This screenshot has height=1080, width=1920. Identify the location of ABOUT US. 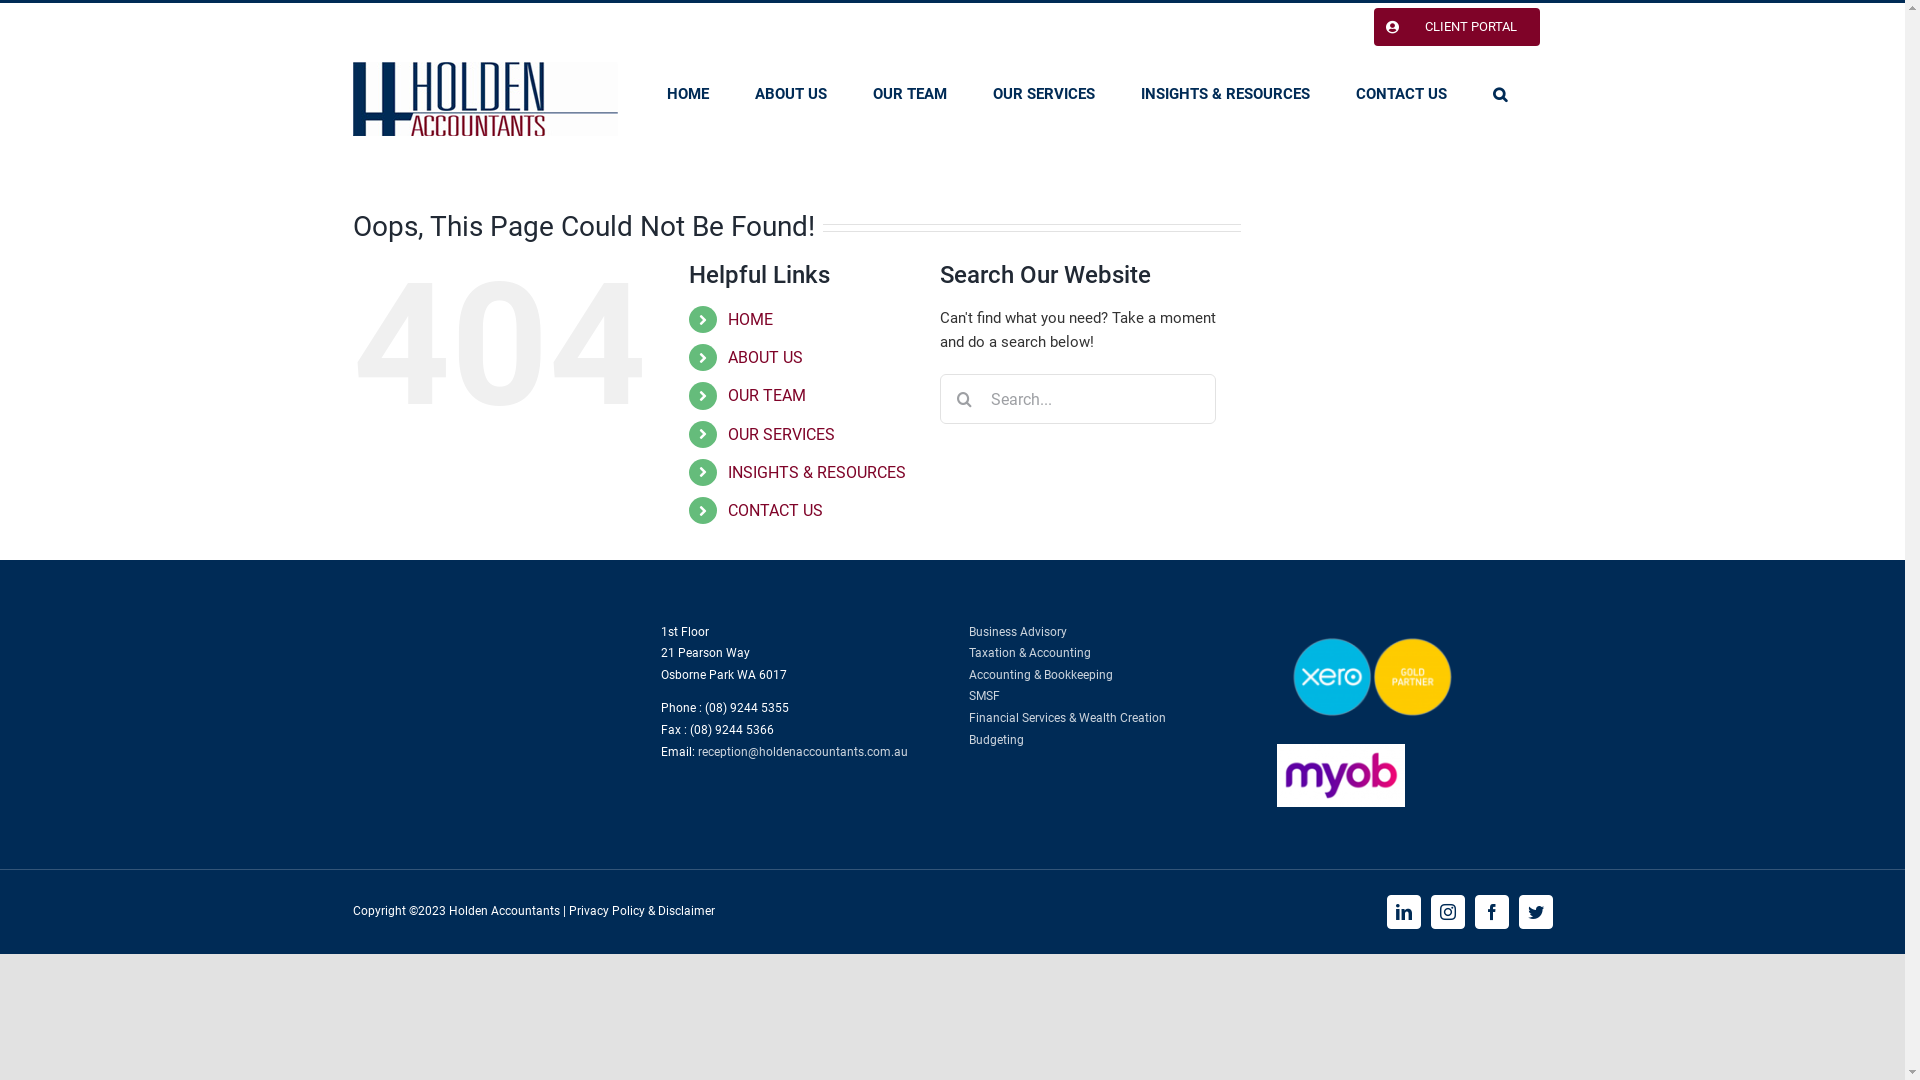
(766, 358).